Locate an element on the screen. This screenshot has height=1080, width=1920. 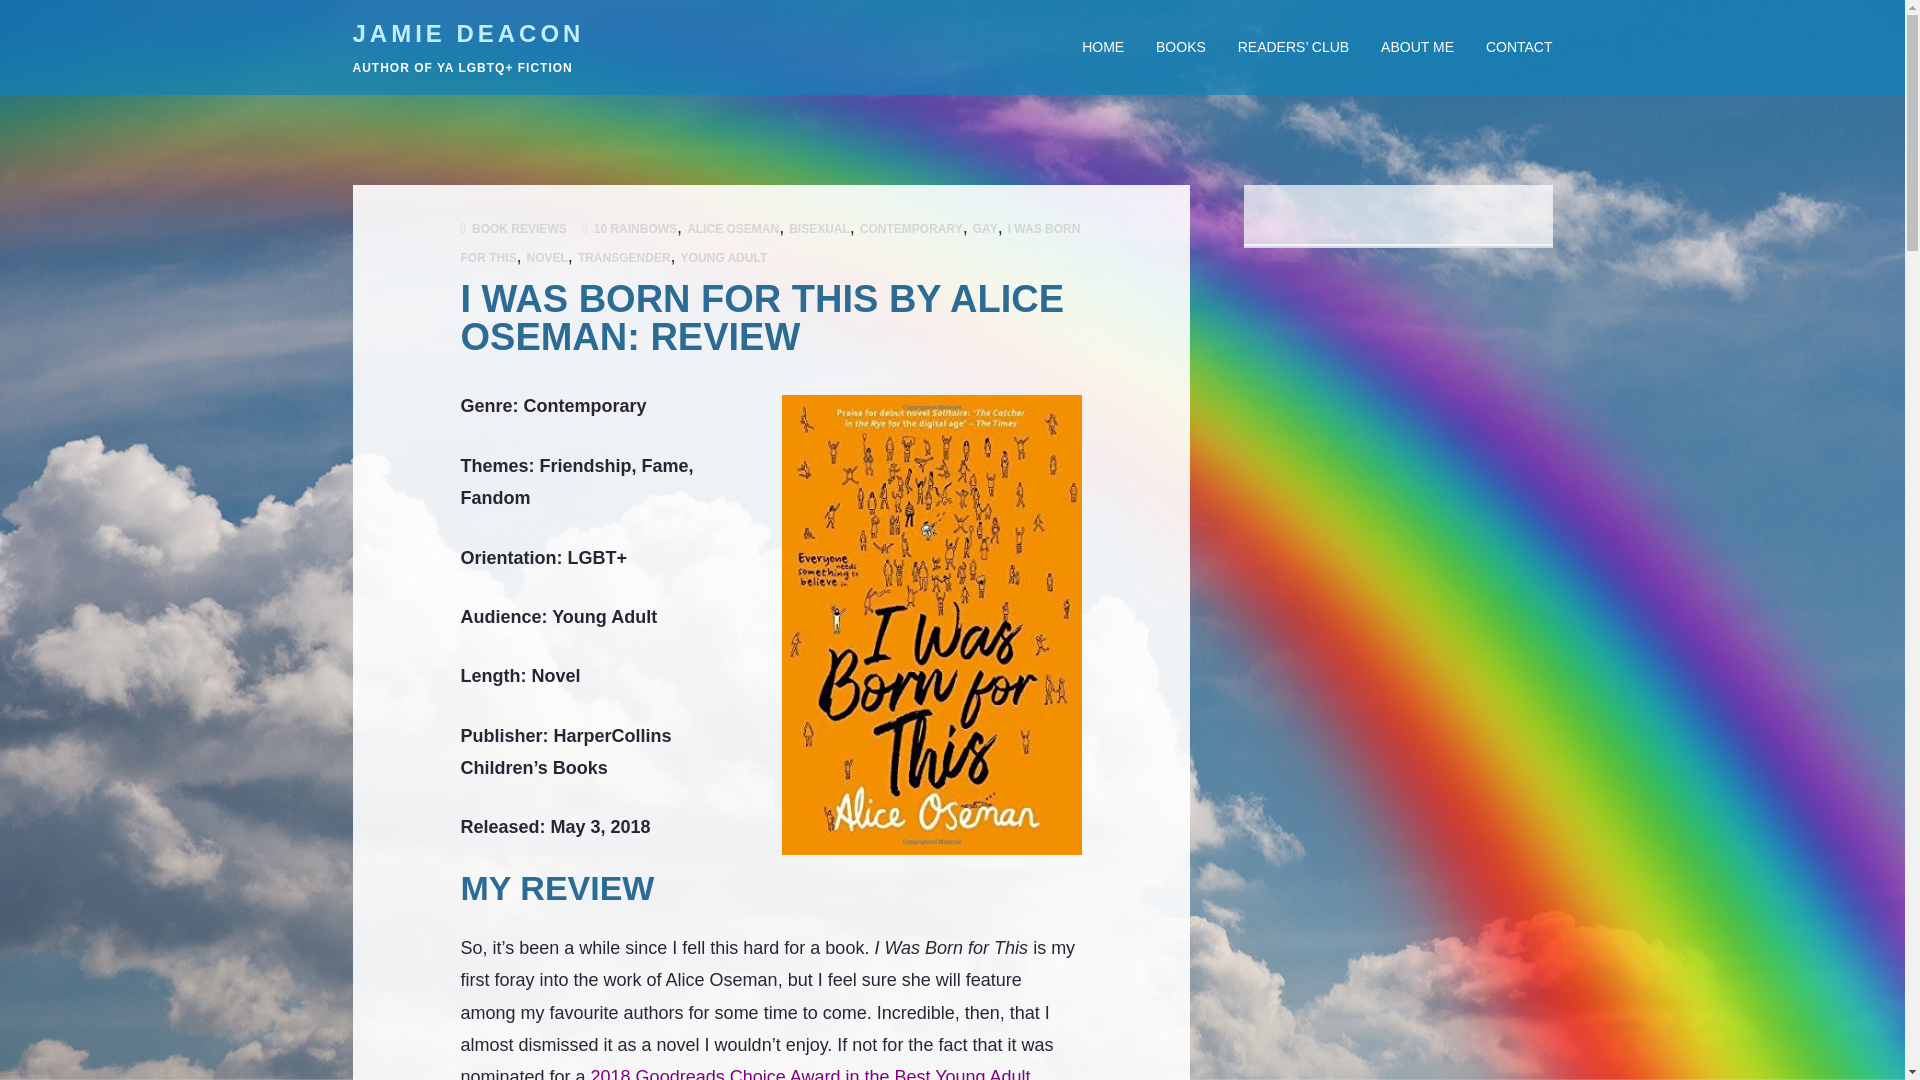
I WAS BORN FOR THIS is located at coordinates (770, 243).